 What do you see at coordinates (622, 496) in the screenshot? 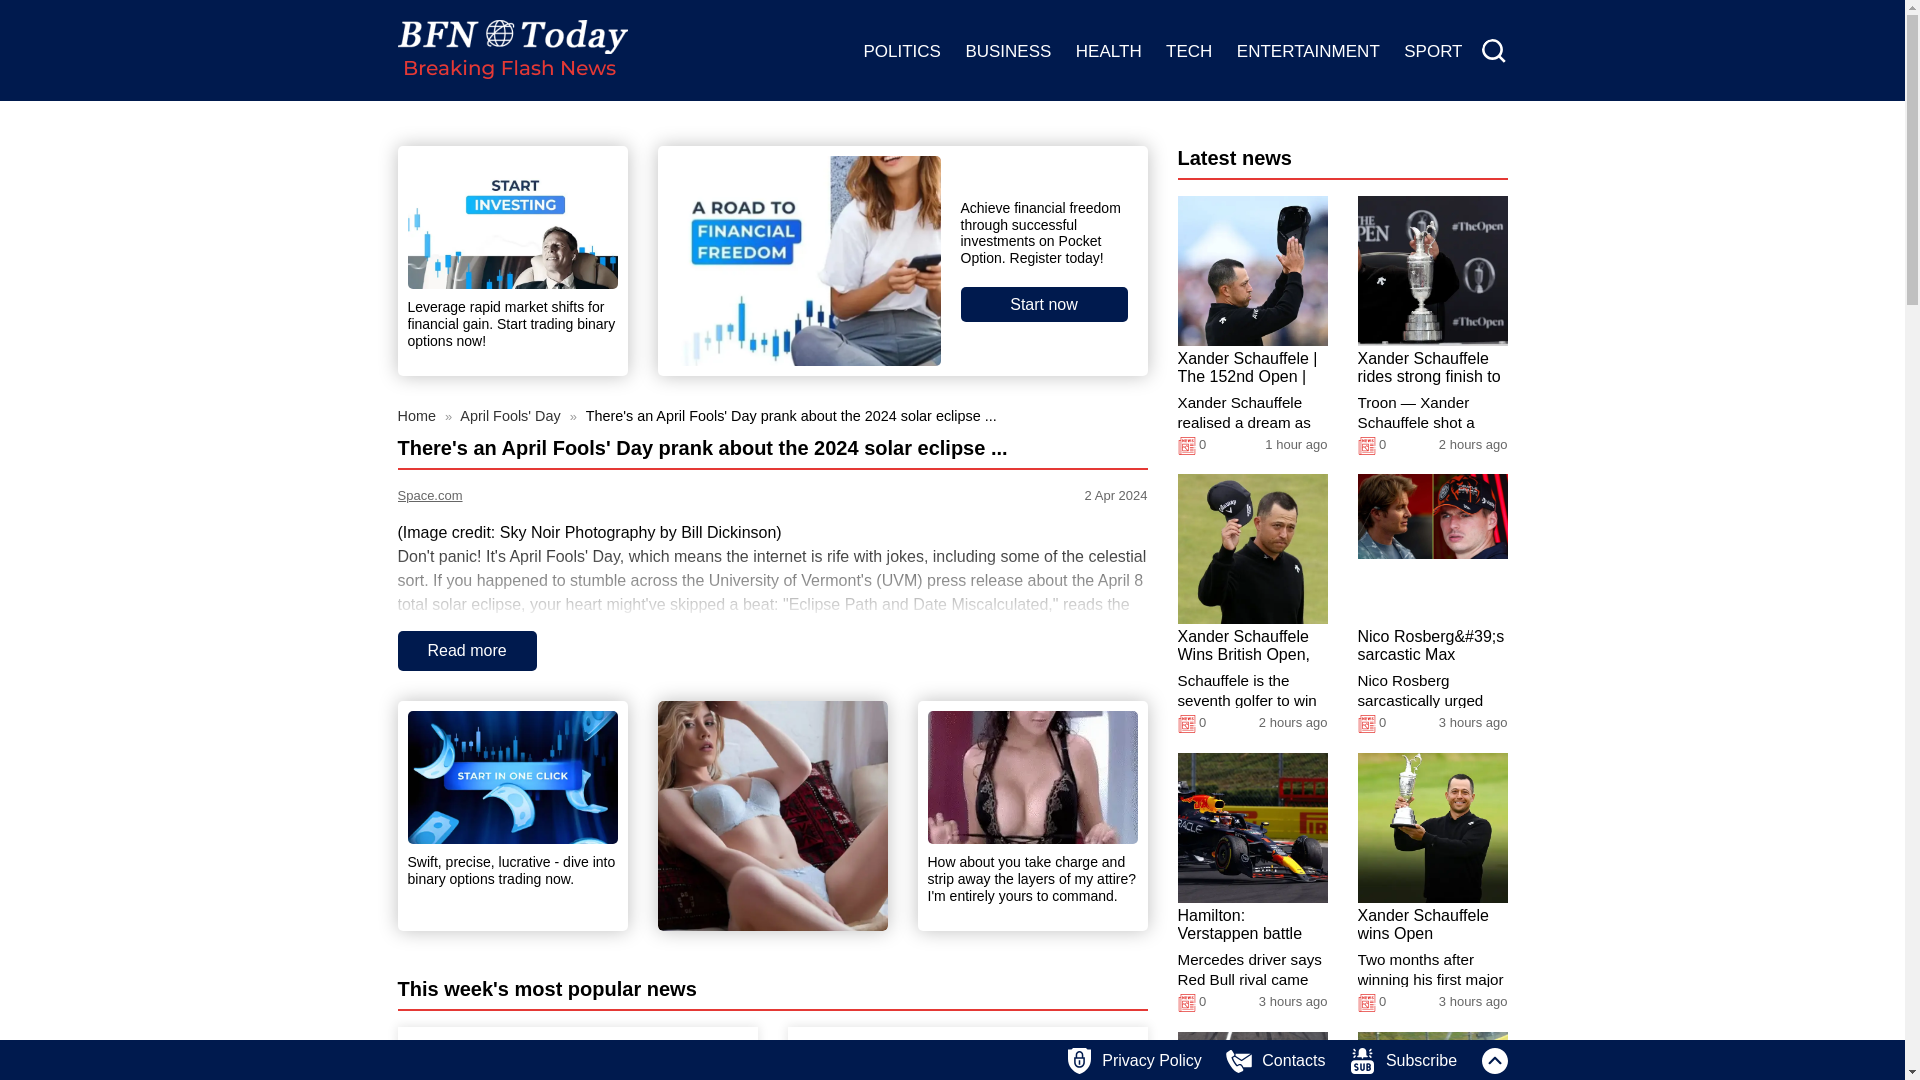
I see `Space.com` at bounding box center [622, 496].